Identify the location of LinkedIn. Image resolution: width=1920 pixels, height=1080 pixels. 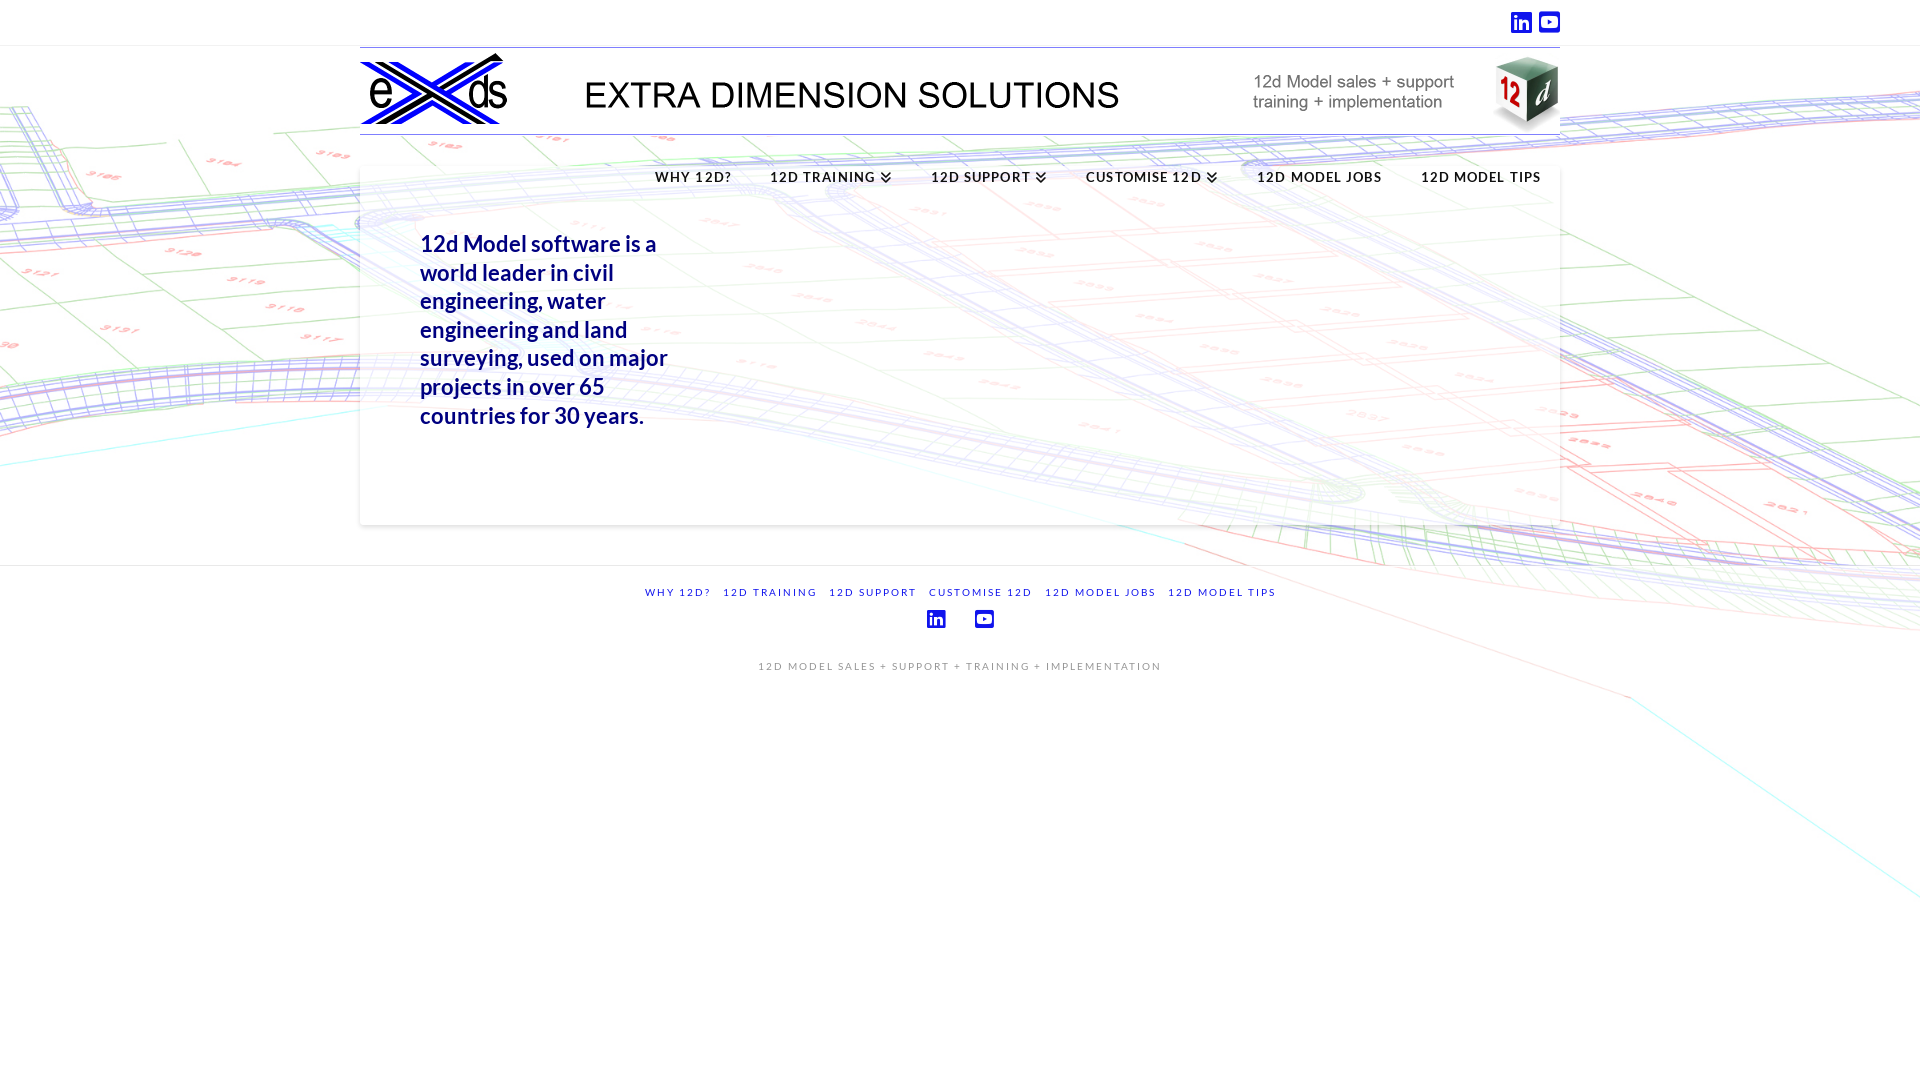
(1522, 22).